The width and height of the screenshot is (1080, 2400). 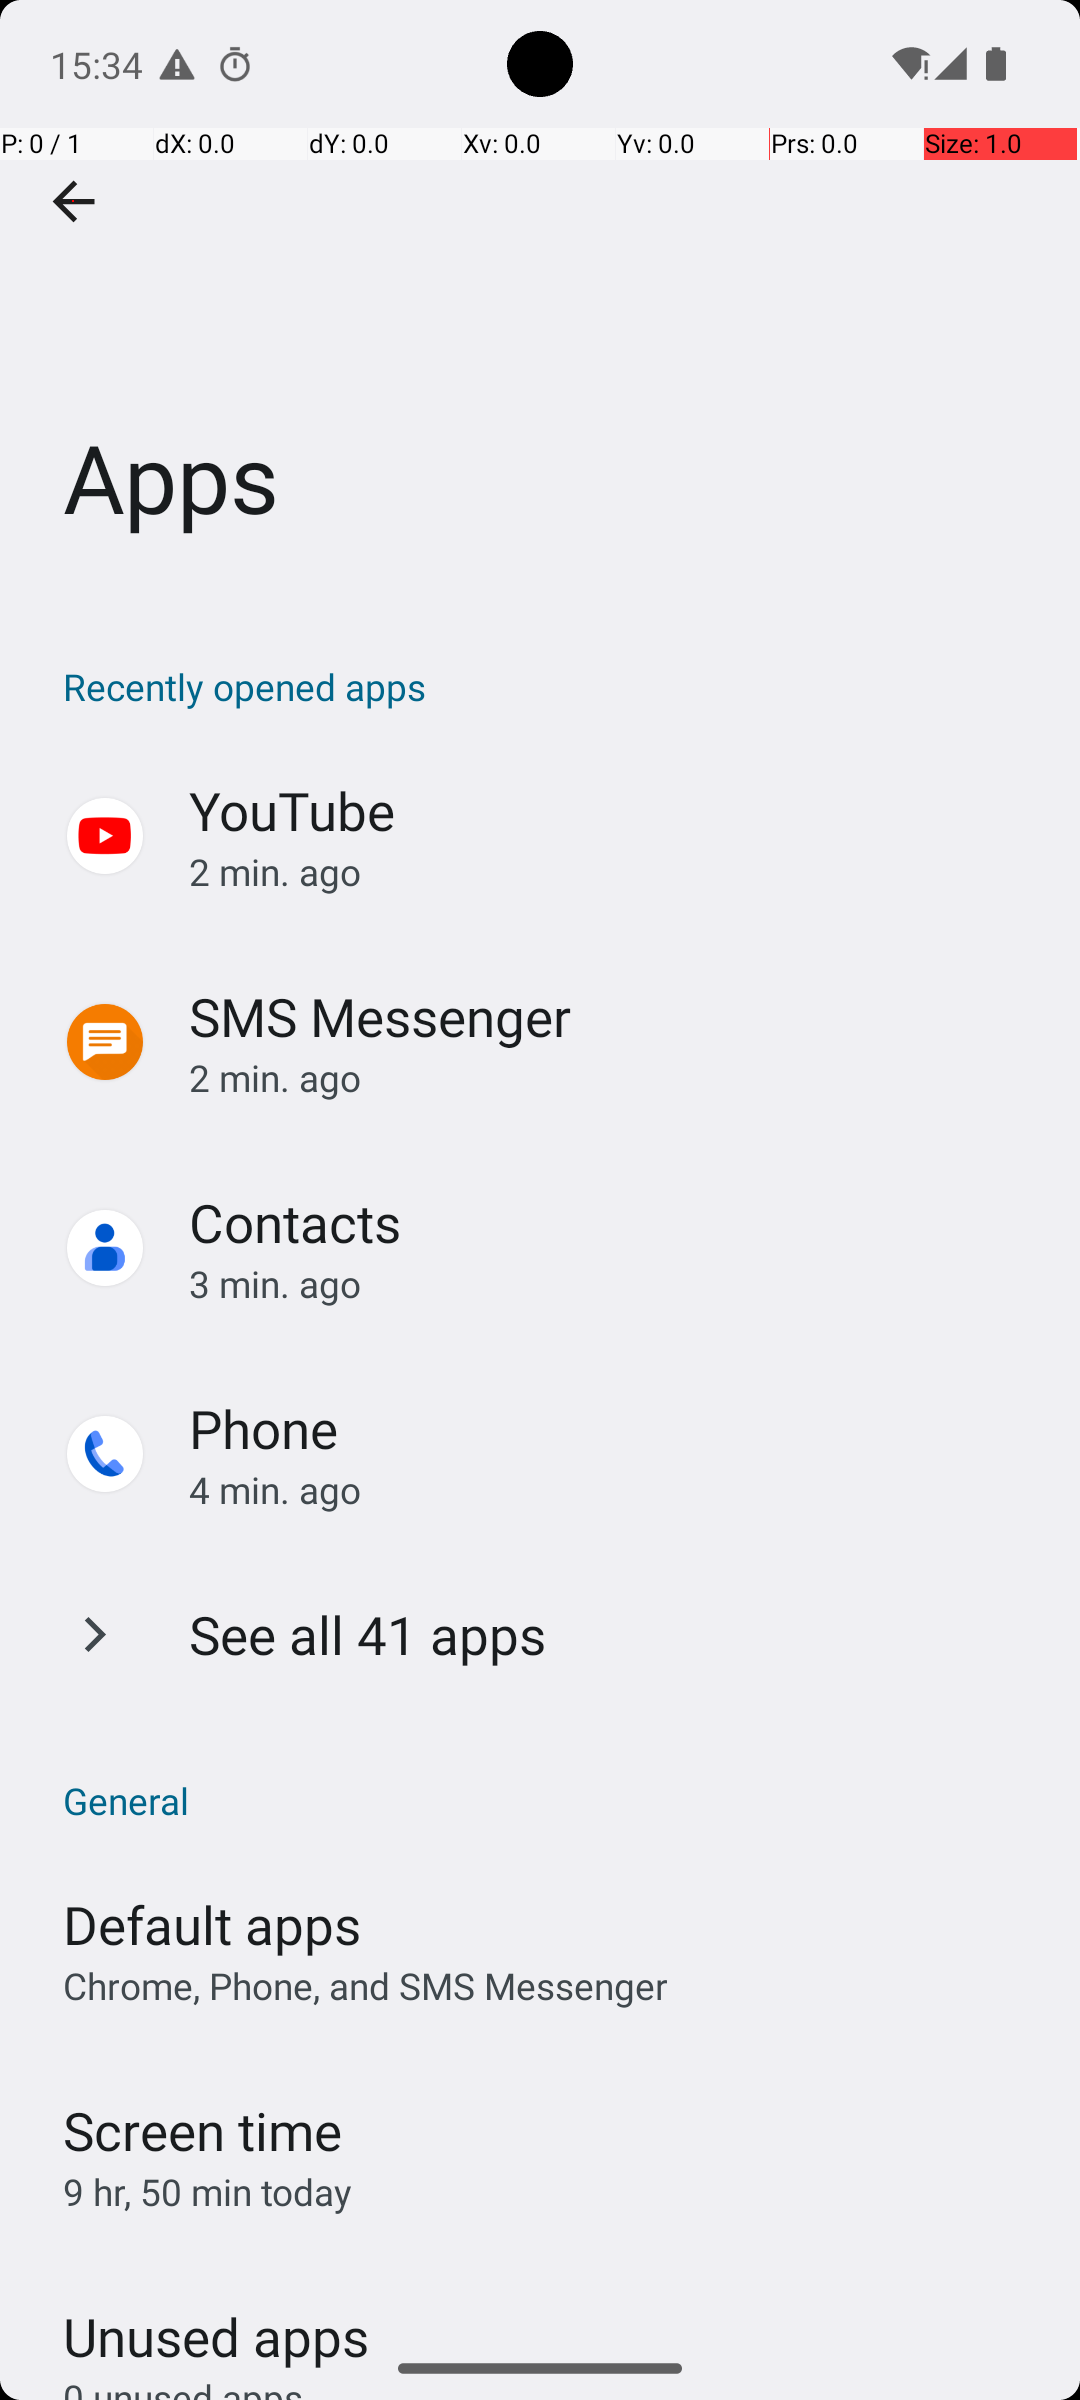 I want to click on Apps, so click(x=540, y=299).